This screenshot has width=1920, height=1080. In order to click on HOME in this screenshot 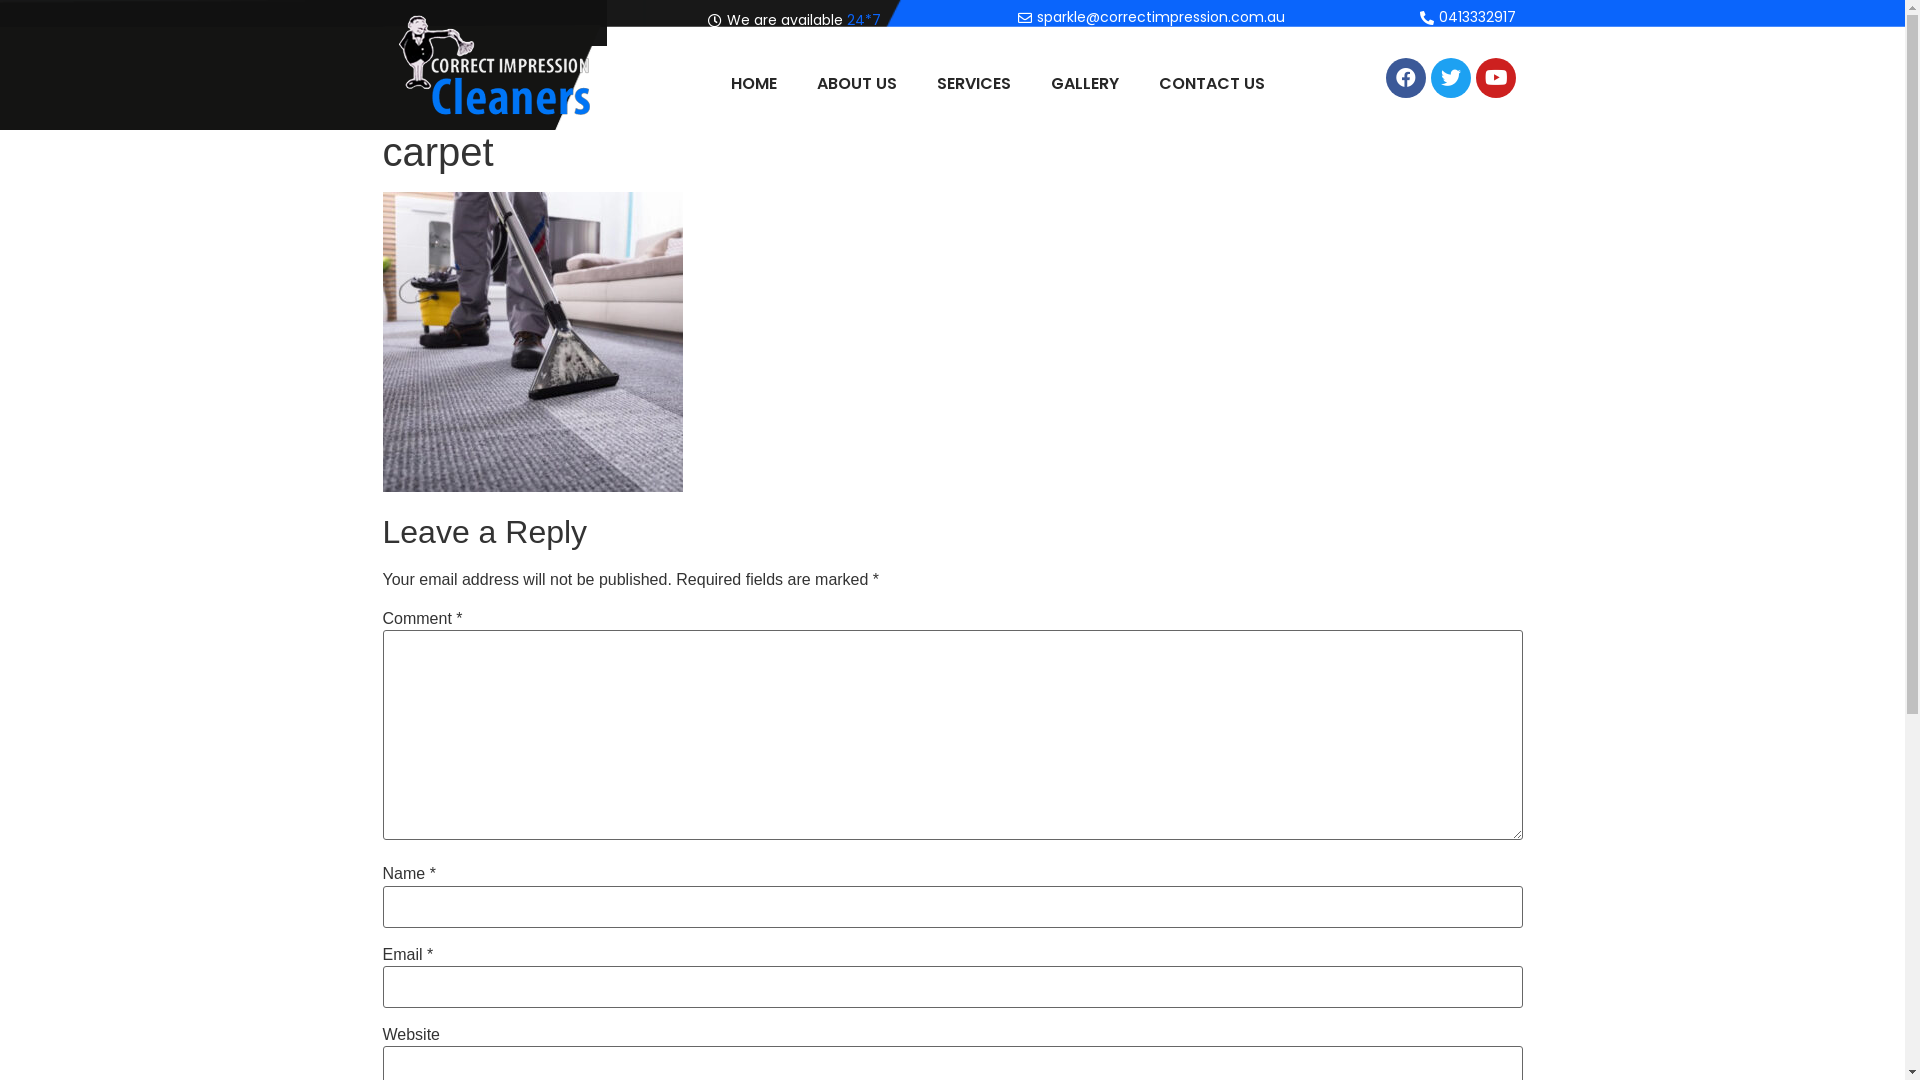, I will do `click(754, 84)`.